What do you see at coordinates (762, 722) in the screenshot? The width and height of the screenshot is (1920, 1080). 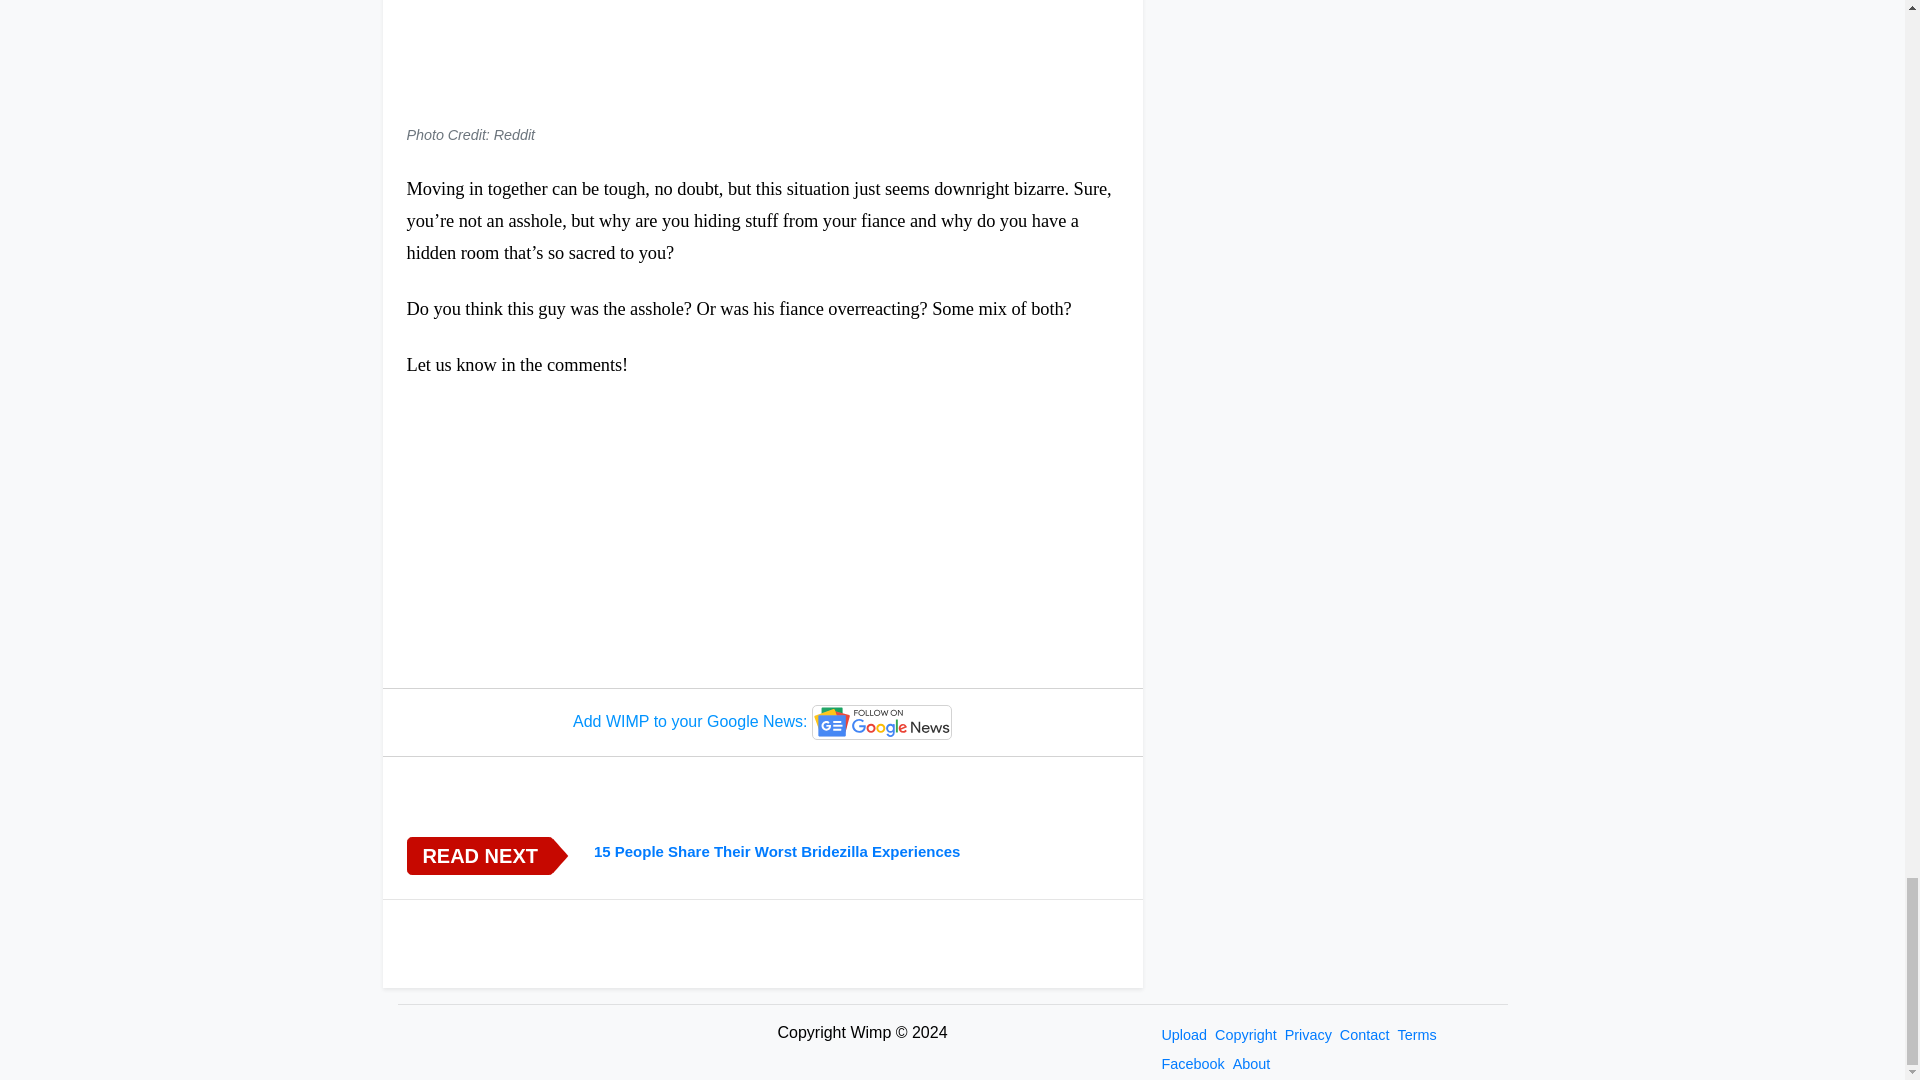 I see `Add WIMP to your Google News:` at bounding box center [762, 722].